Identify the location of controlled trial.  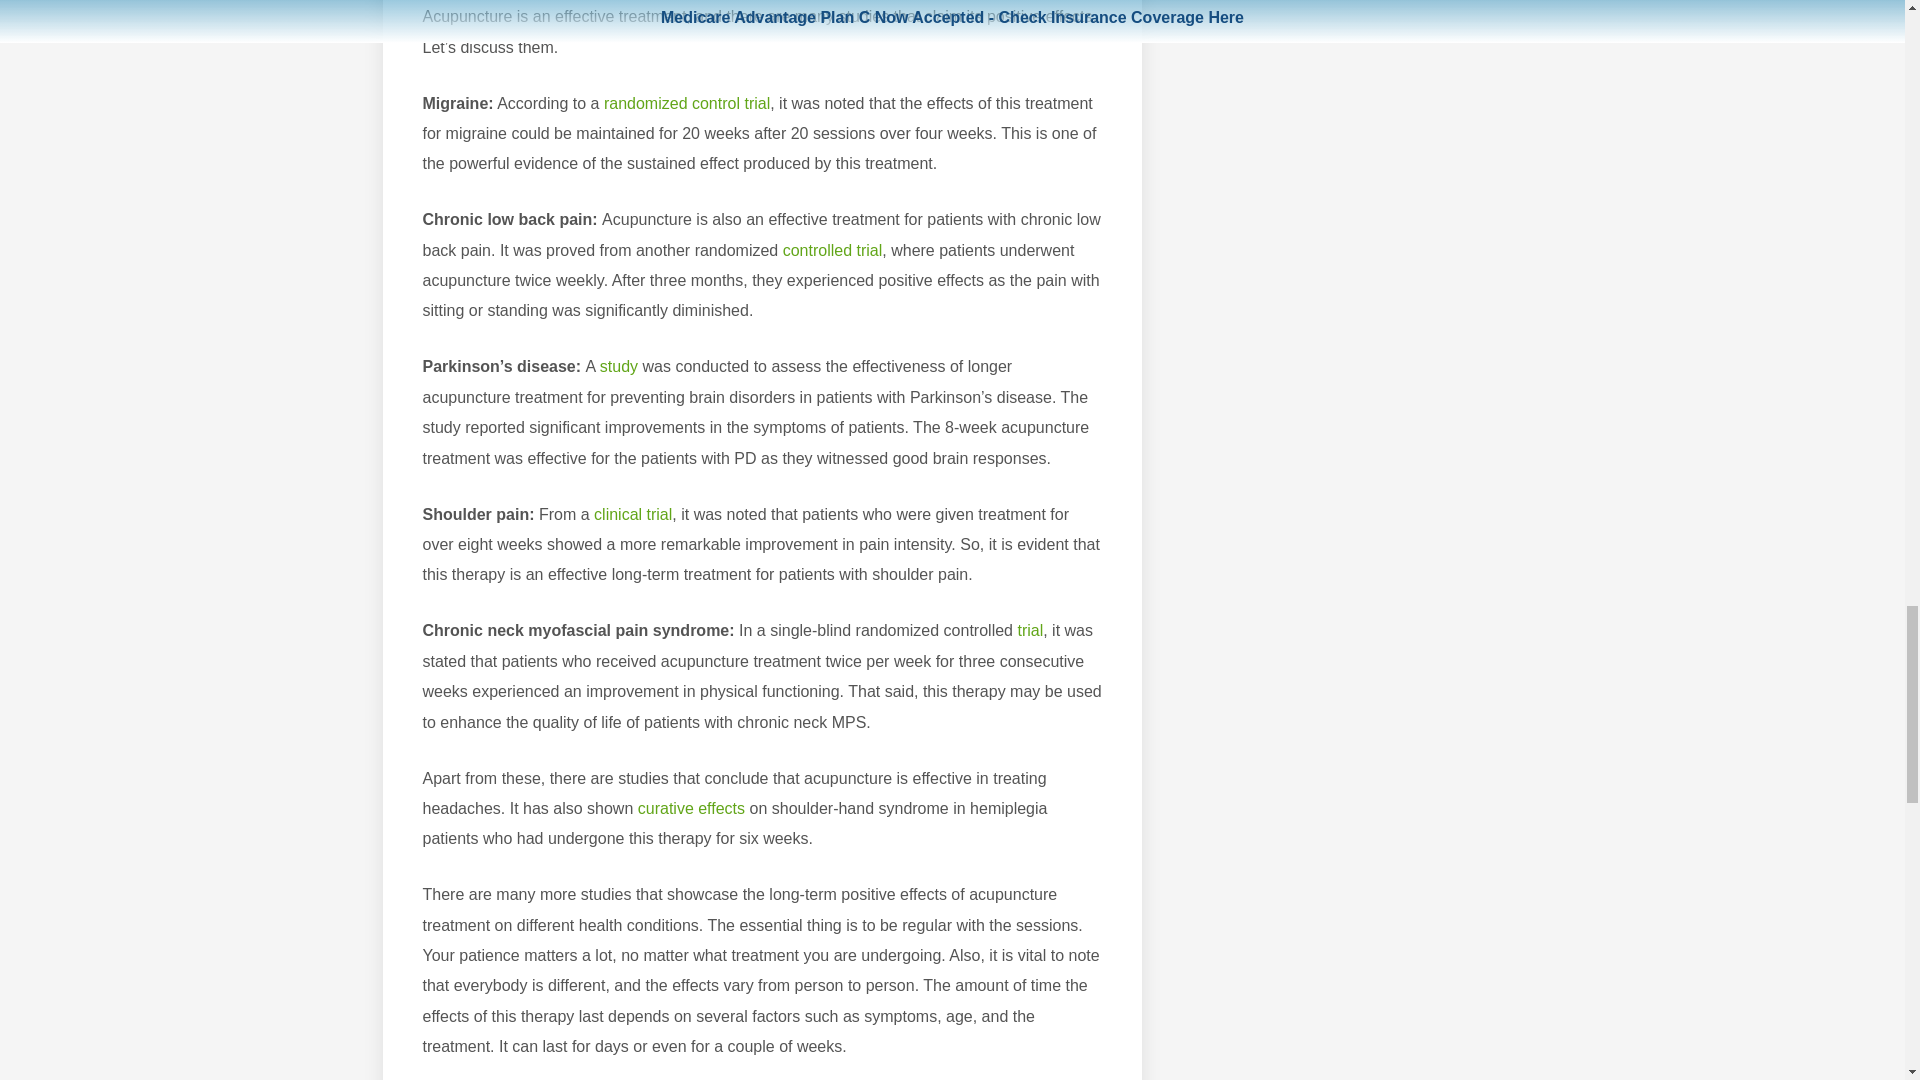
(833, 250).